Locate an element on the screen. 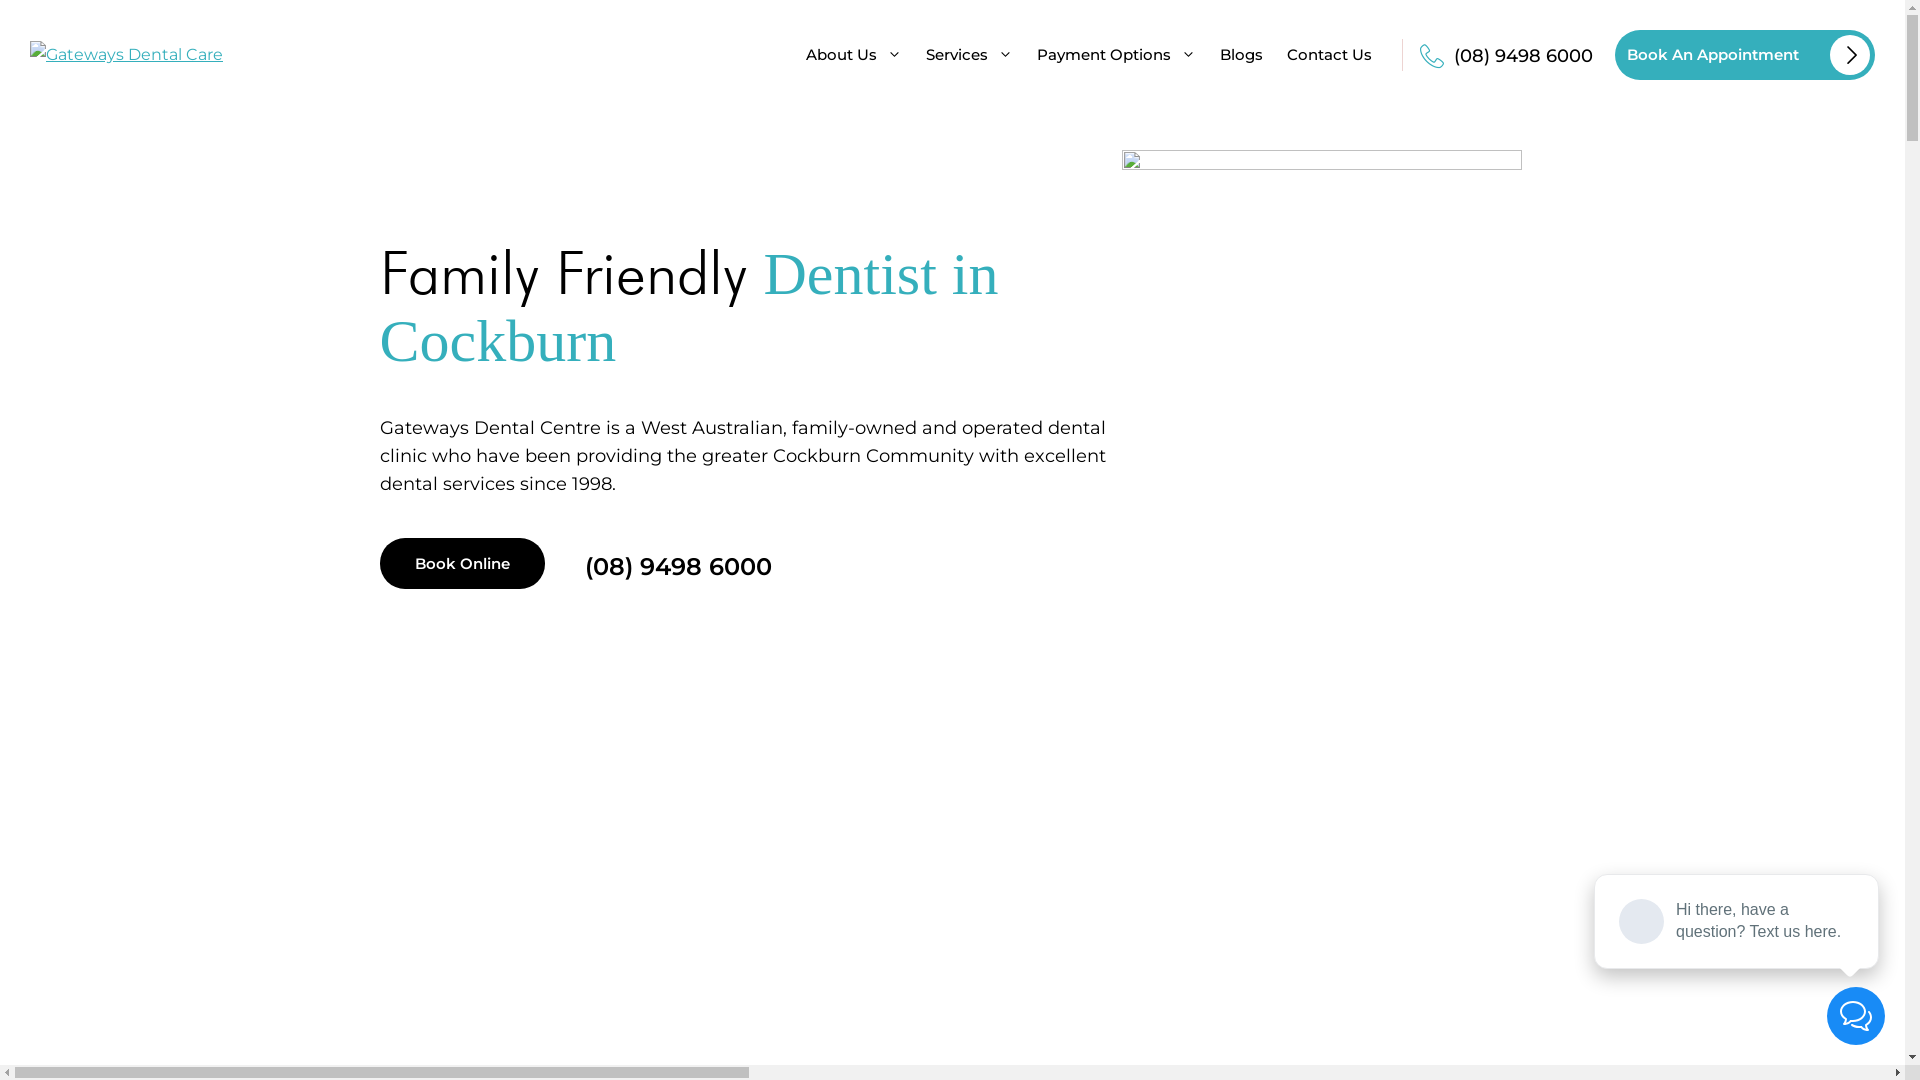 Image resolution: width=1920 pixels, height=1080 pixels. (08) 9498 6000 is located at coordinates (658, 560).